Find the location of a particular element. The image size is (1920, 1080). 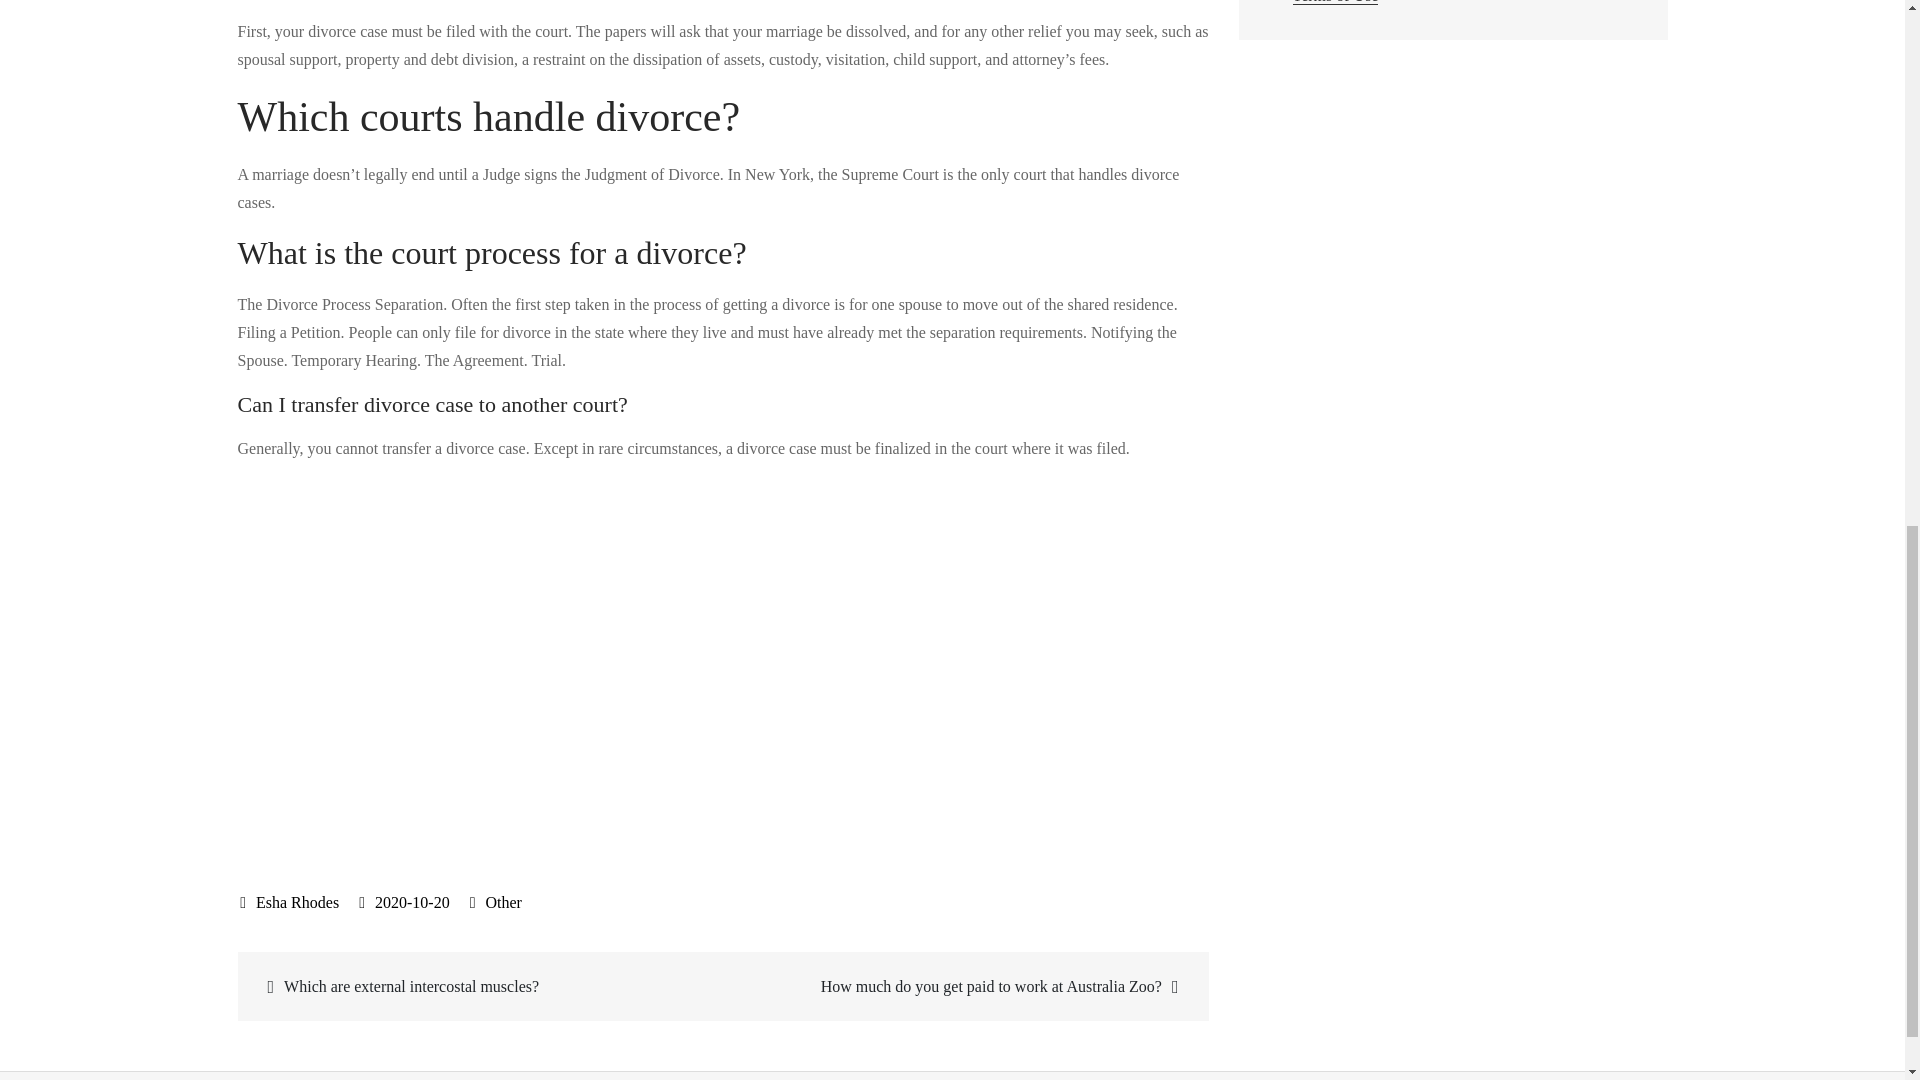

Other is located at coordinates (502, 902).